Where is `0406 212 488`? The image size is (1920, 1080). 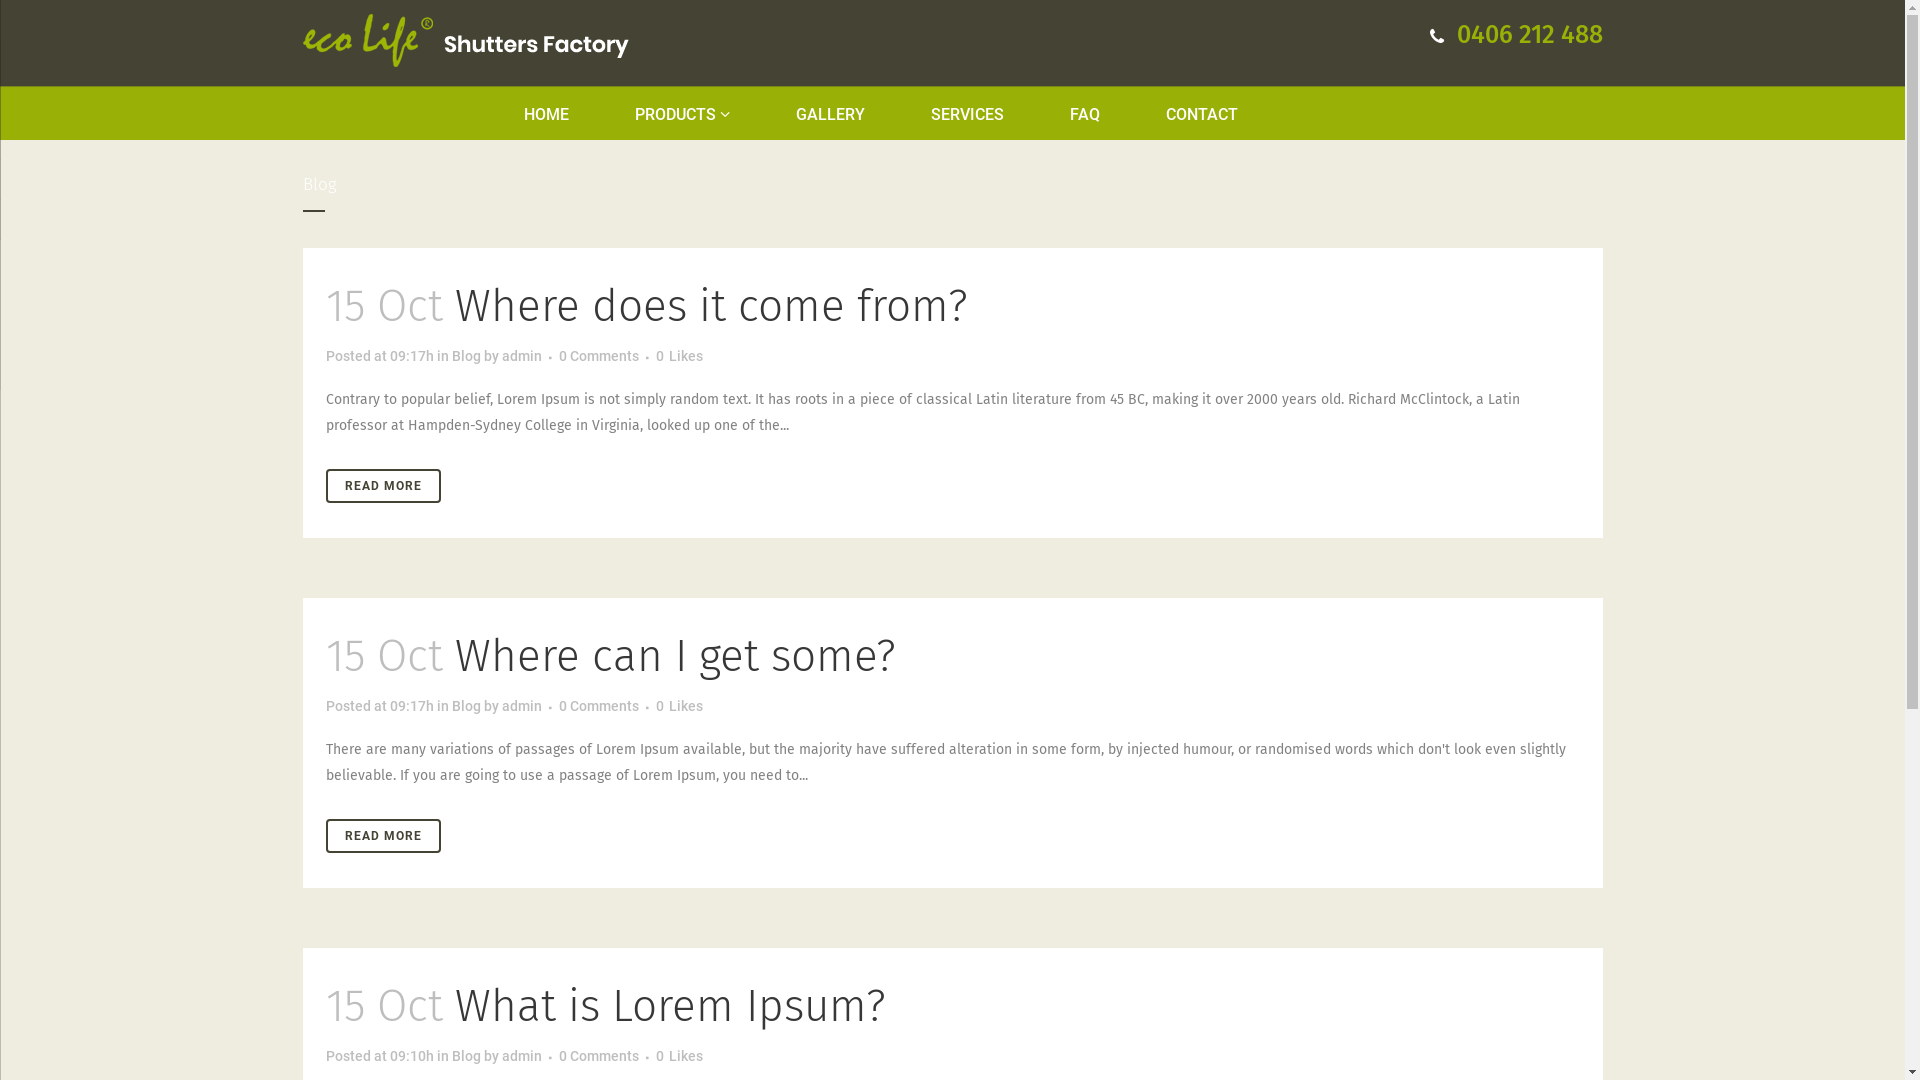
0406 212 488 is located at coordinates (1514, 35).